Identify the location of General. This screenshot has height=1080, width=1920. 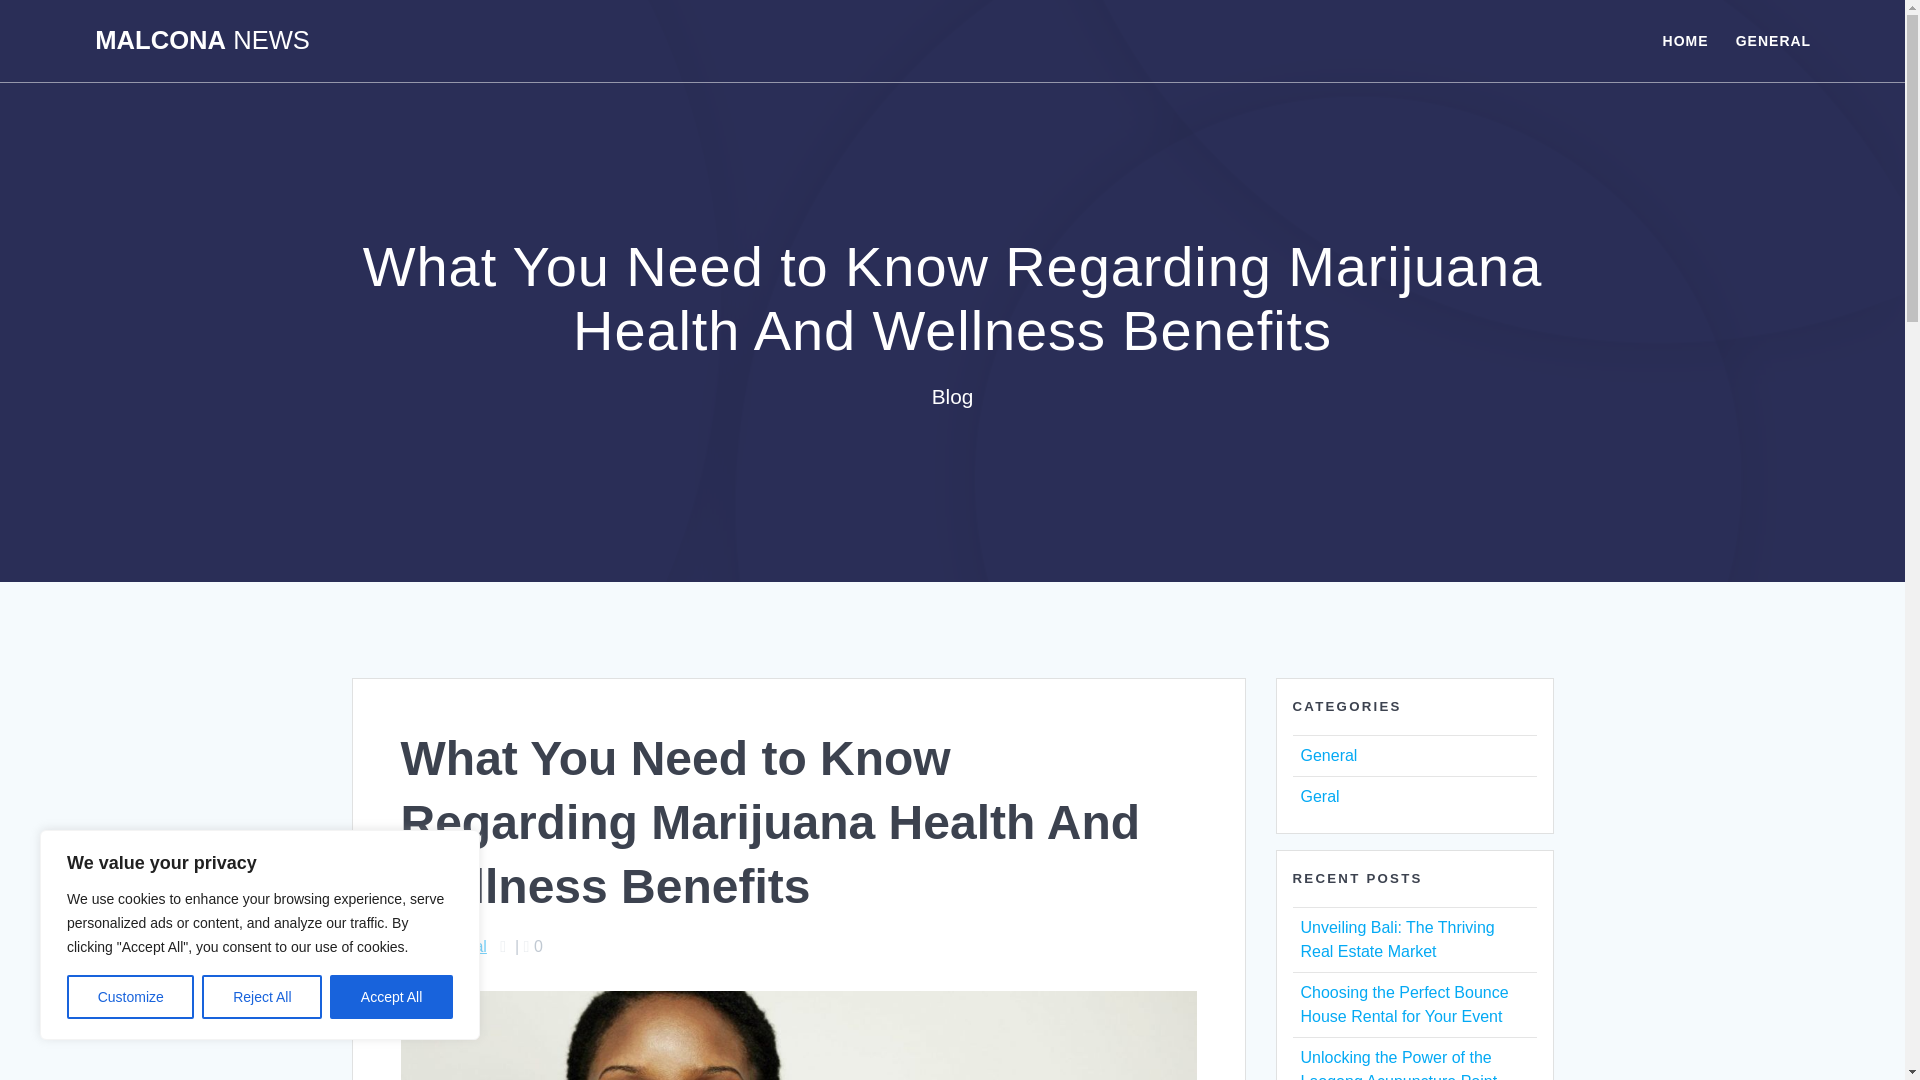
(1328, 755).